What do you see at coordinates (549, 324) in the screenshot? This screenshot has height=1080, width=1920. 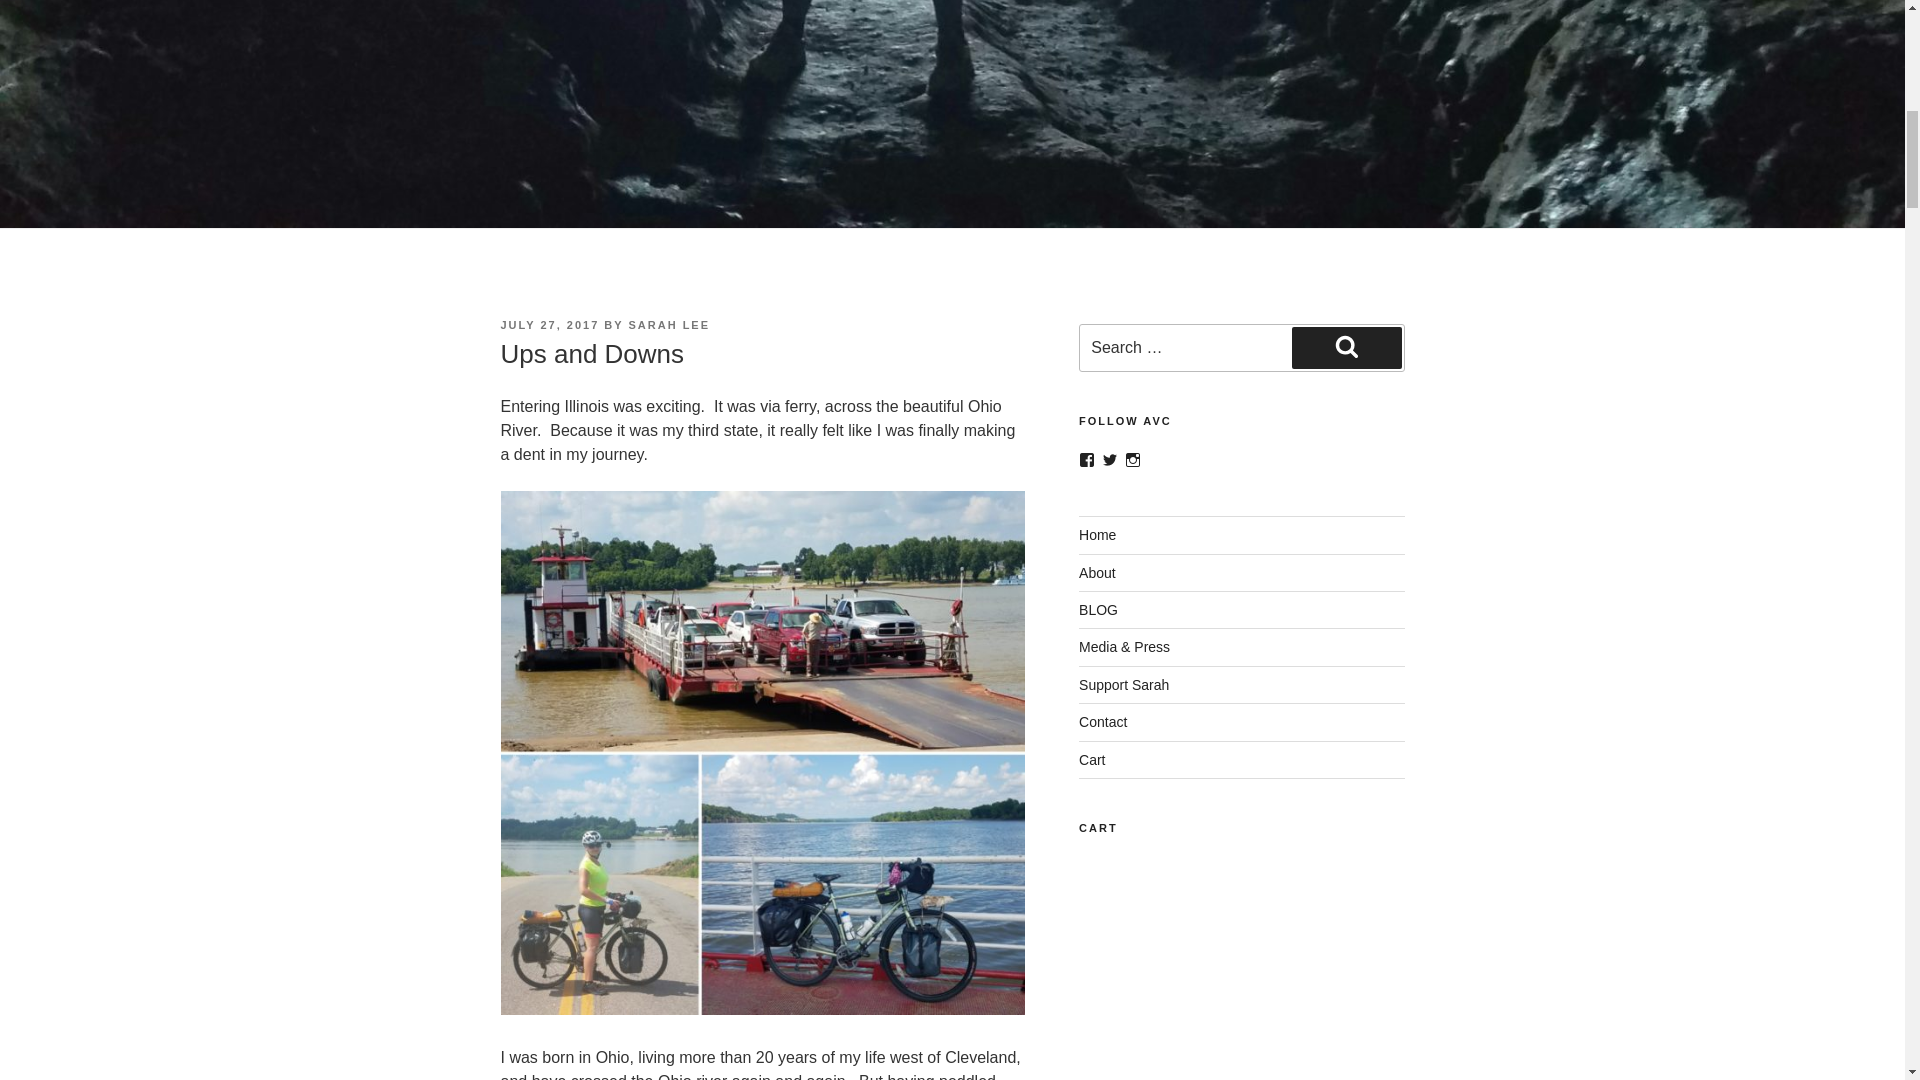 I see `JULY 27, 2017` at bounding box center [549, 324].